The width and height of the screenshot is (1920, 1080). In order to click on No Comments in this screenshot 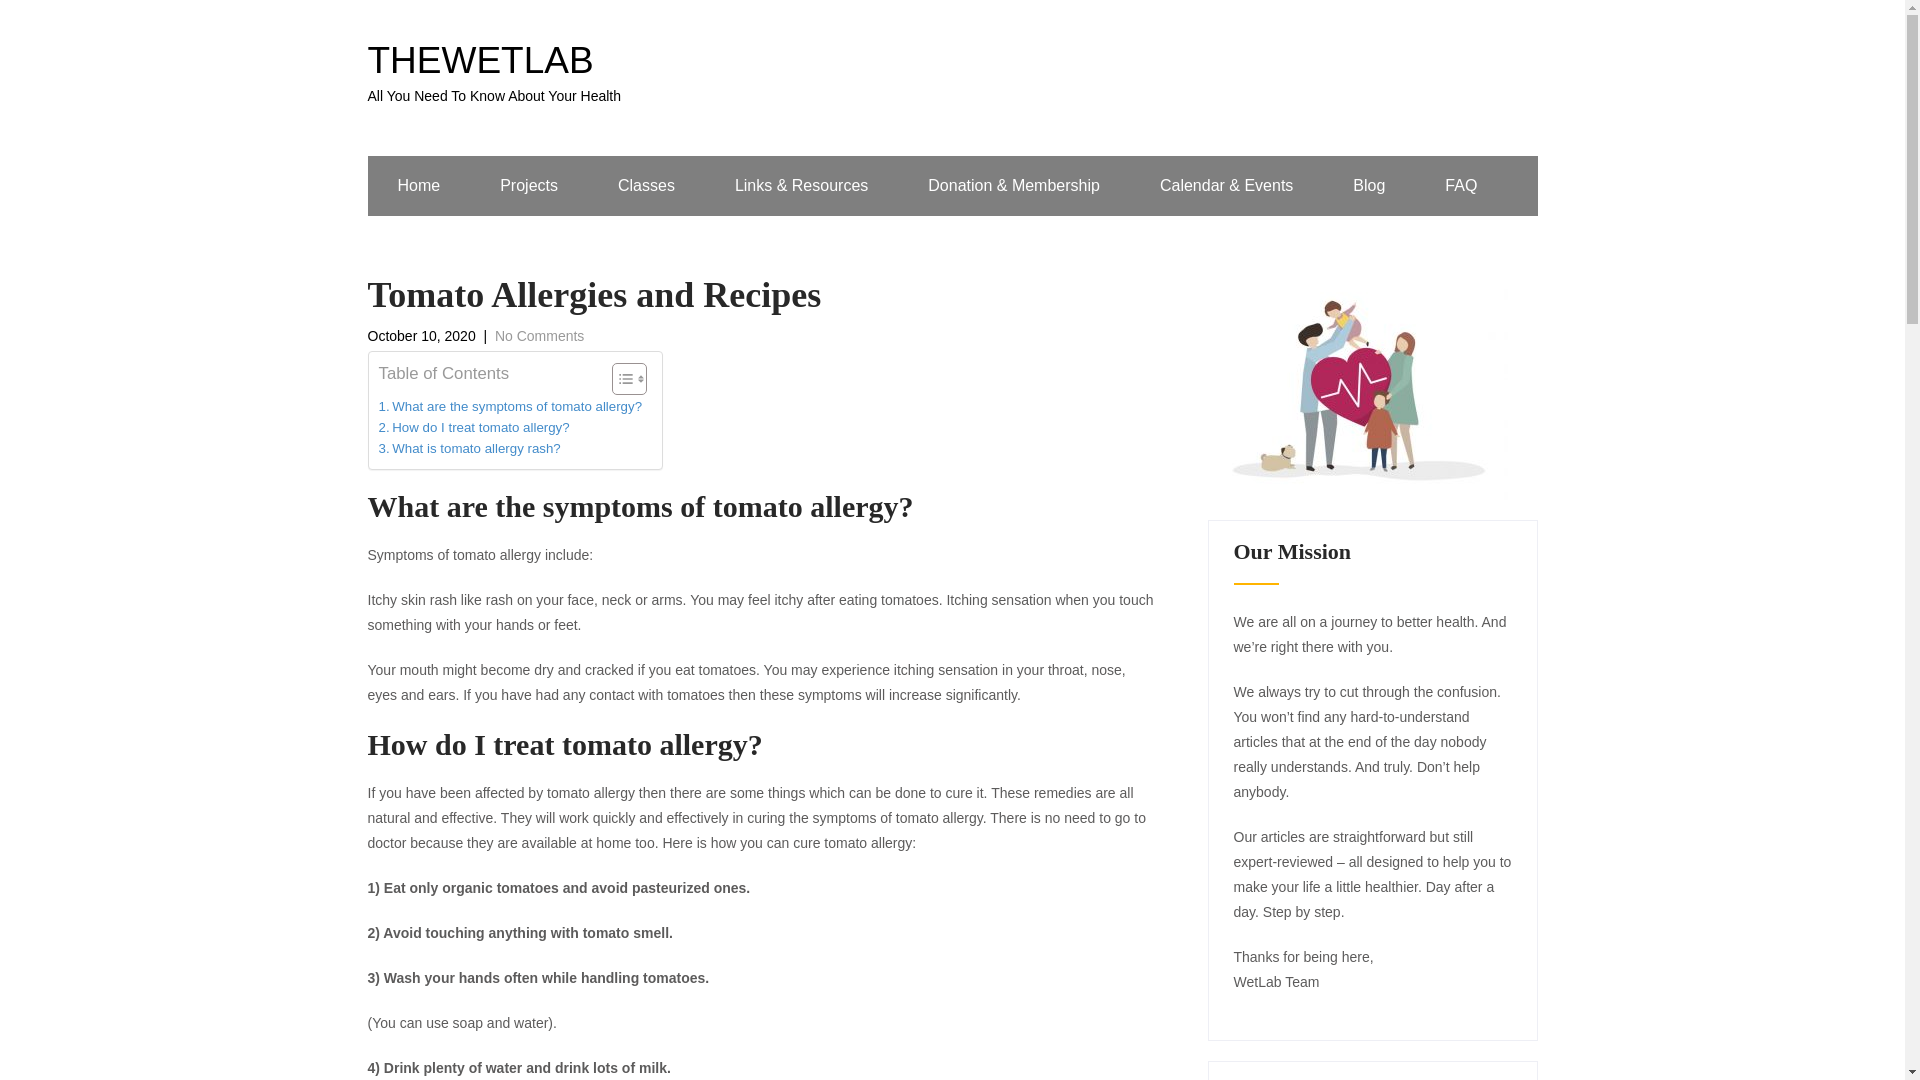, I will do `click(539, 336)`.